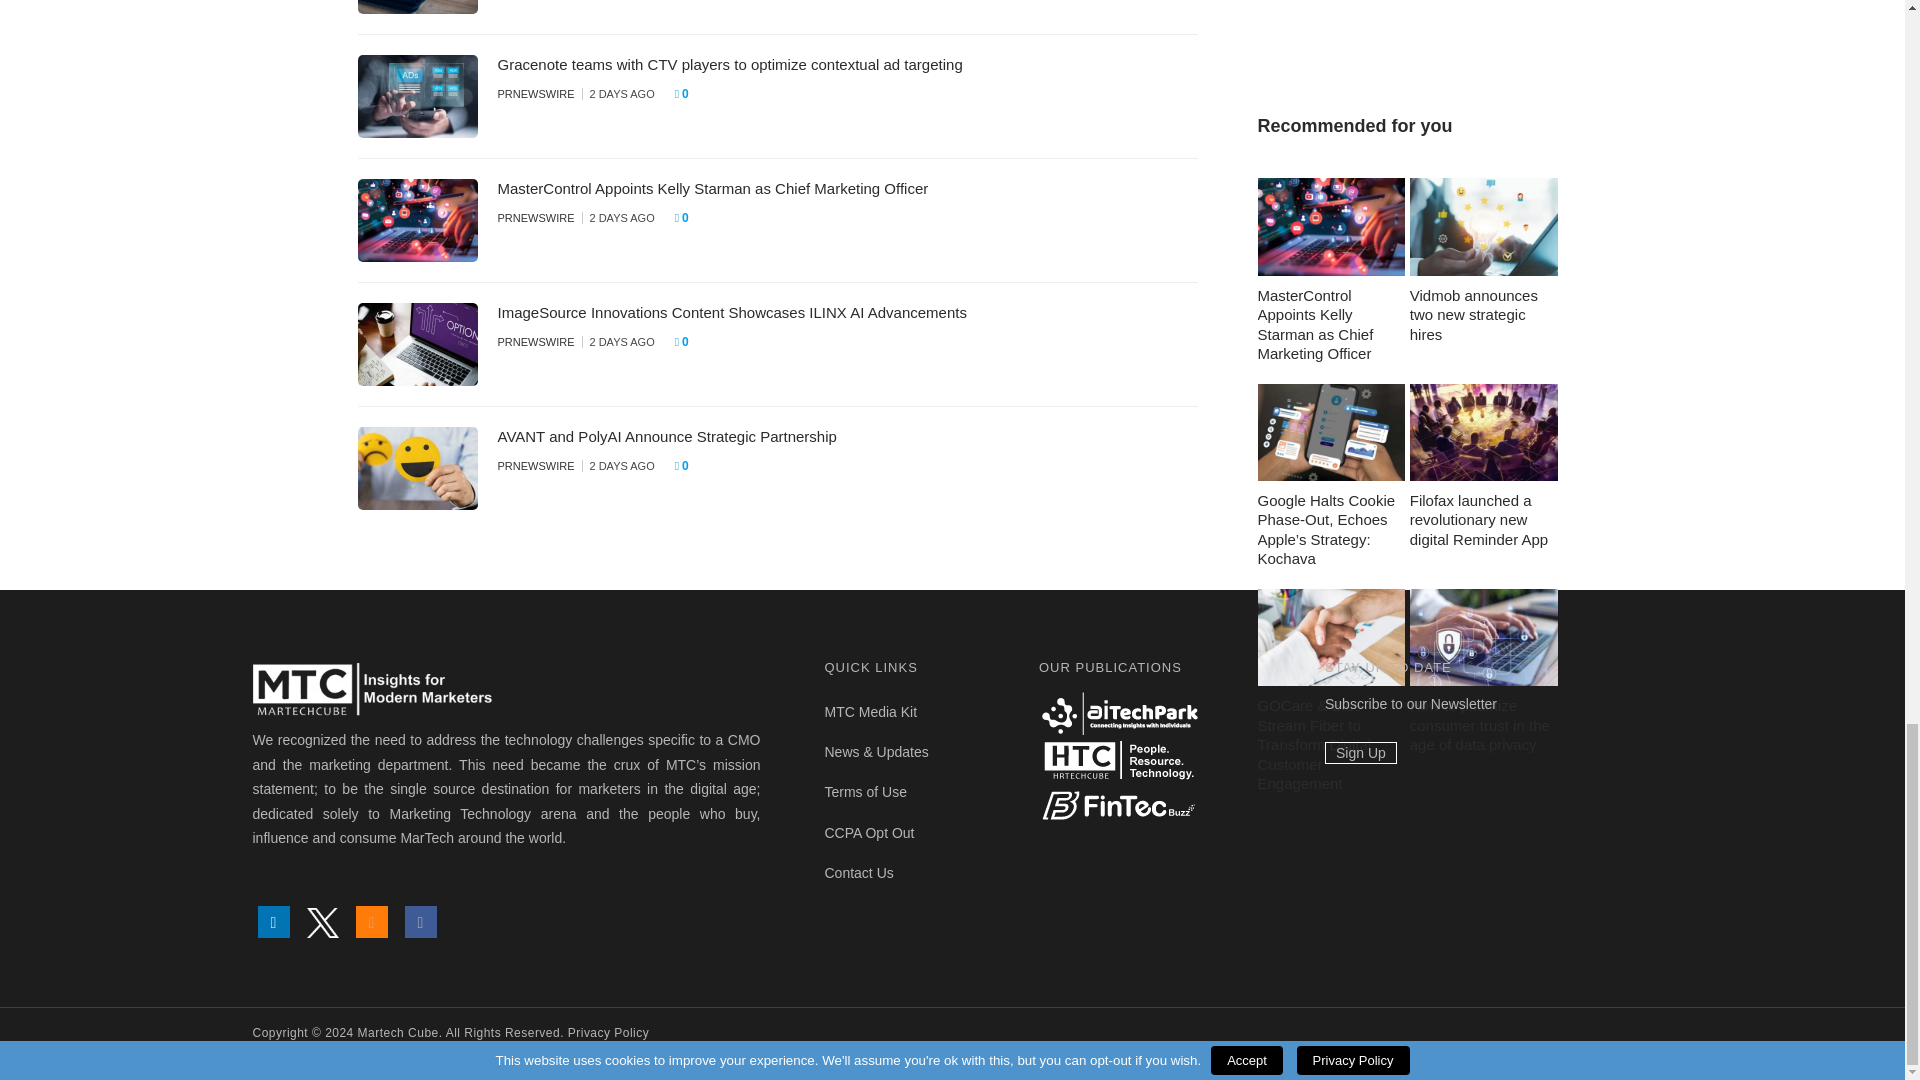  Describe the element at coordinates (536, 341) in the screenshot. I see `View all posts by PRNewswire` at that location.